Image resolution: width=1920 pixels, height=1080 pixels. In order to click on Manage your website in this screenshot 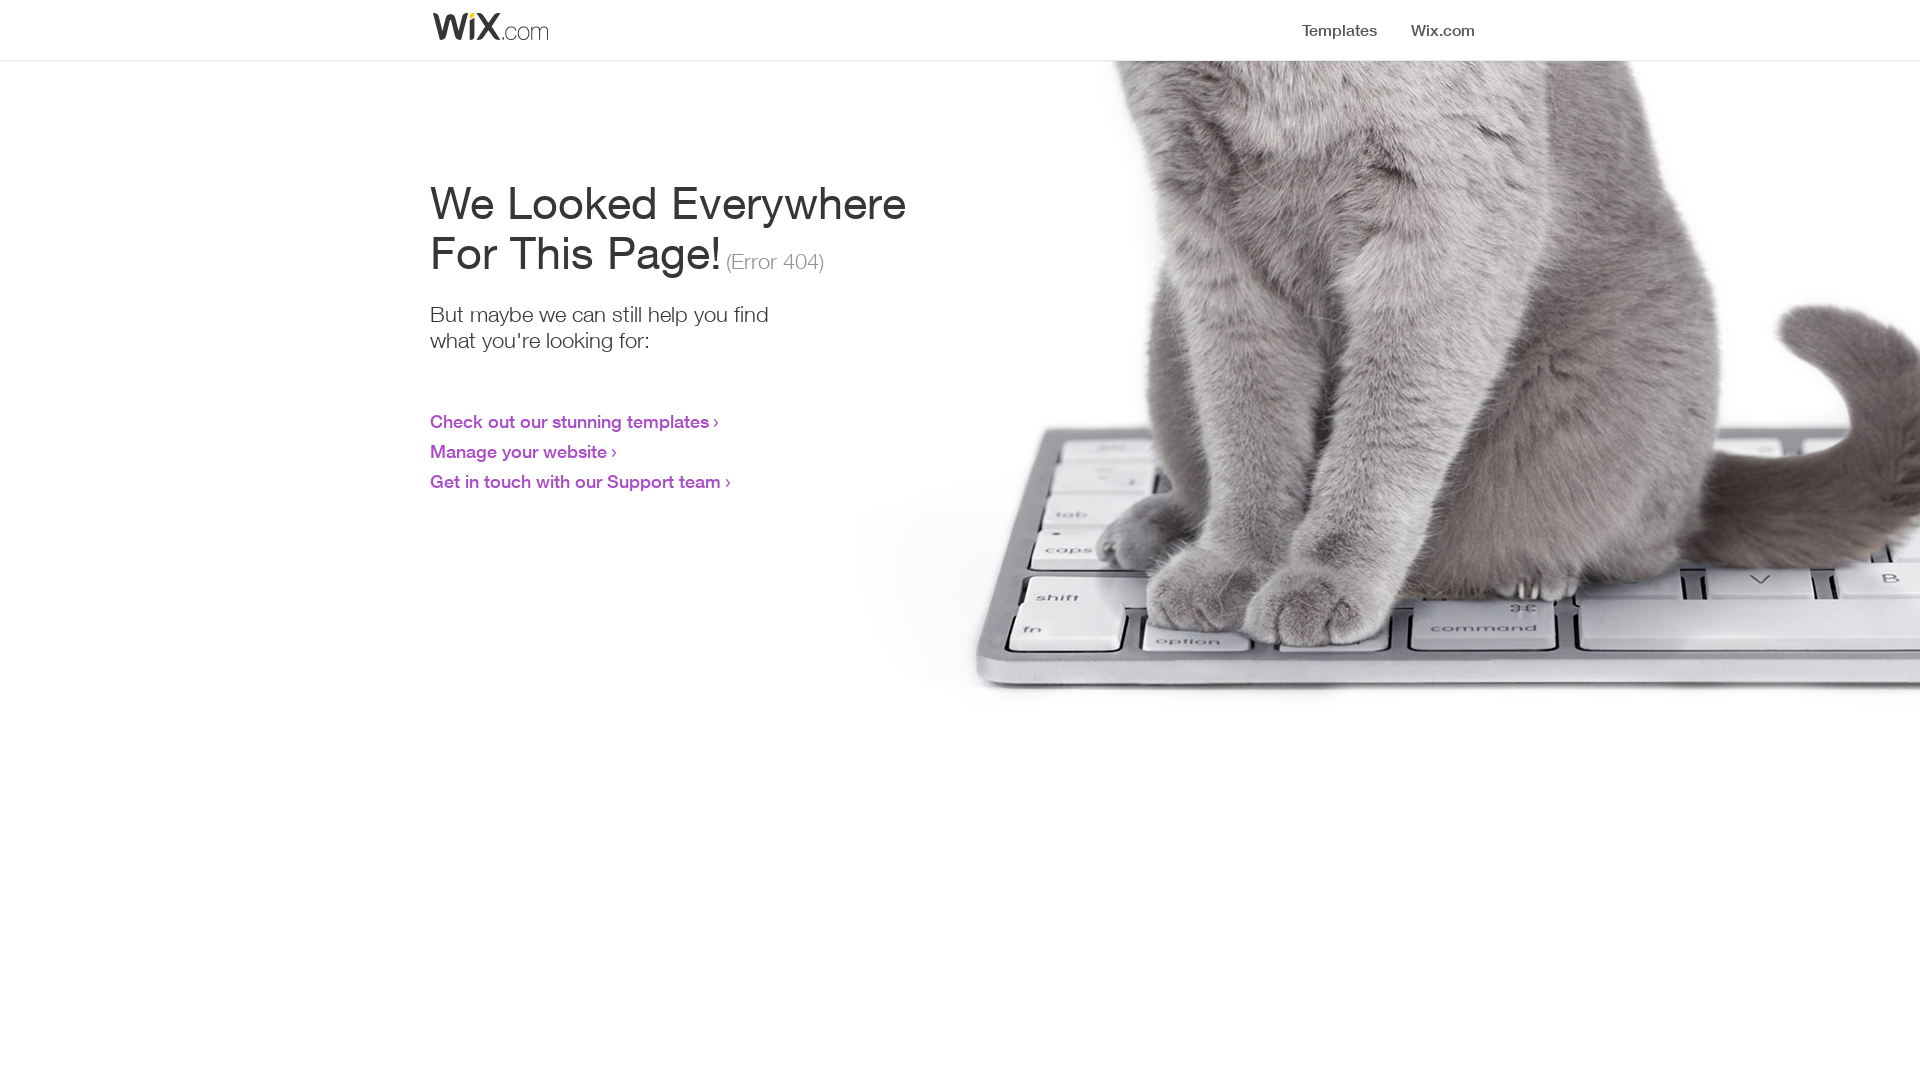, I will do `click(518, 451)`.